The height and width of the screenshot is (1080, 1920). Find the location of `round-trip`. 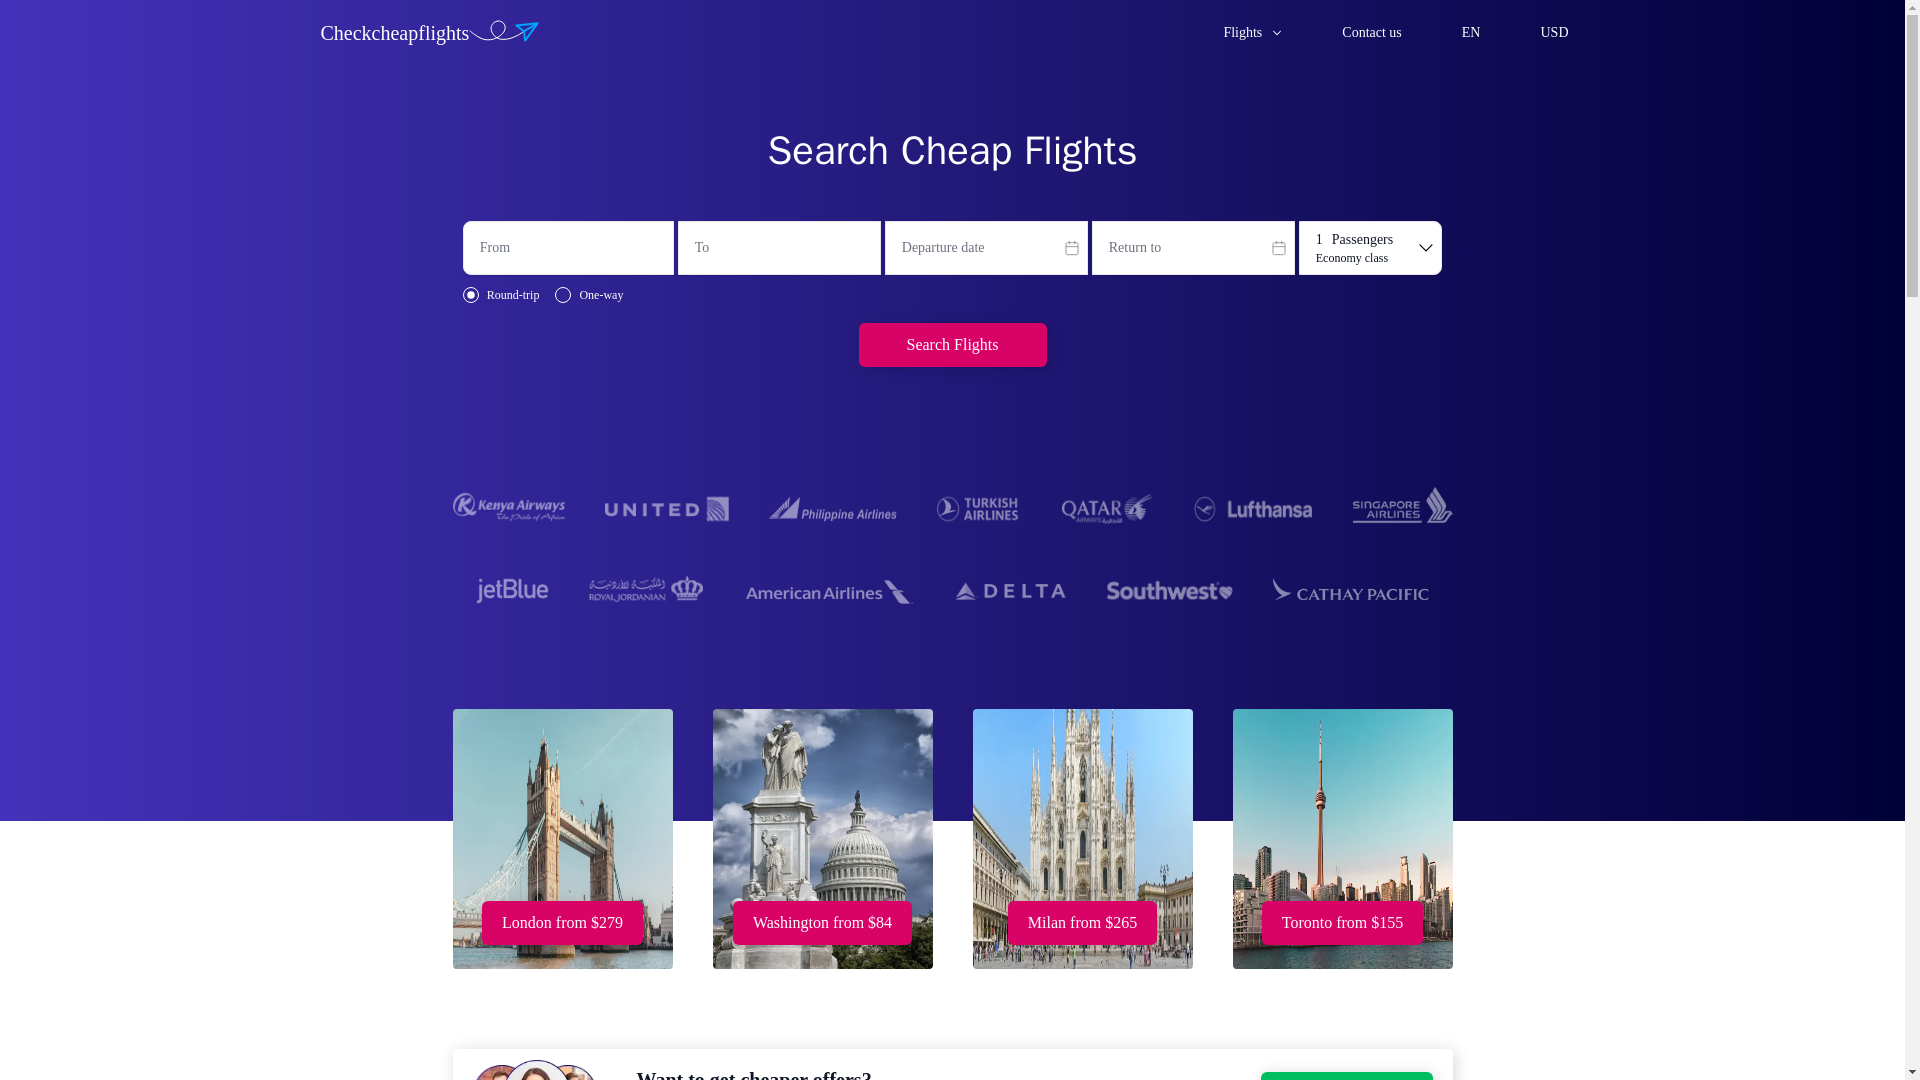

round-trip is located at coordinates (470, 295).